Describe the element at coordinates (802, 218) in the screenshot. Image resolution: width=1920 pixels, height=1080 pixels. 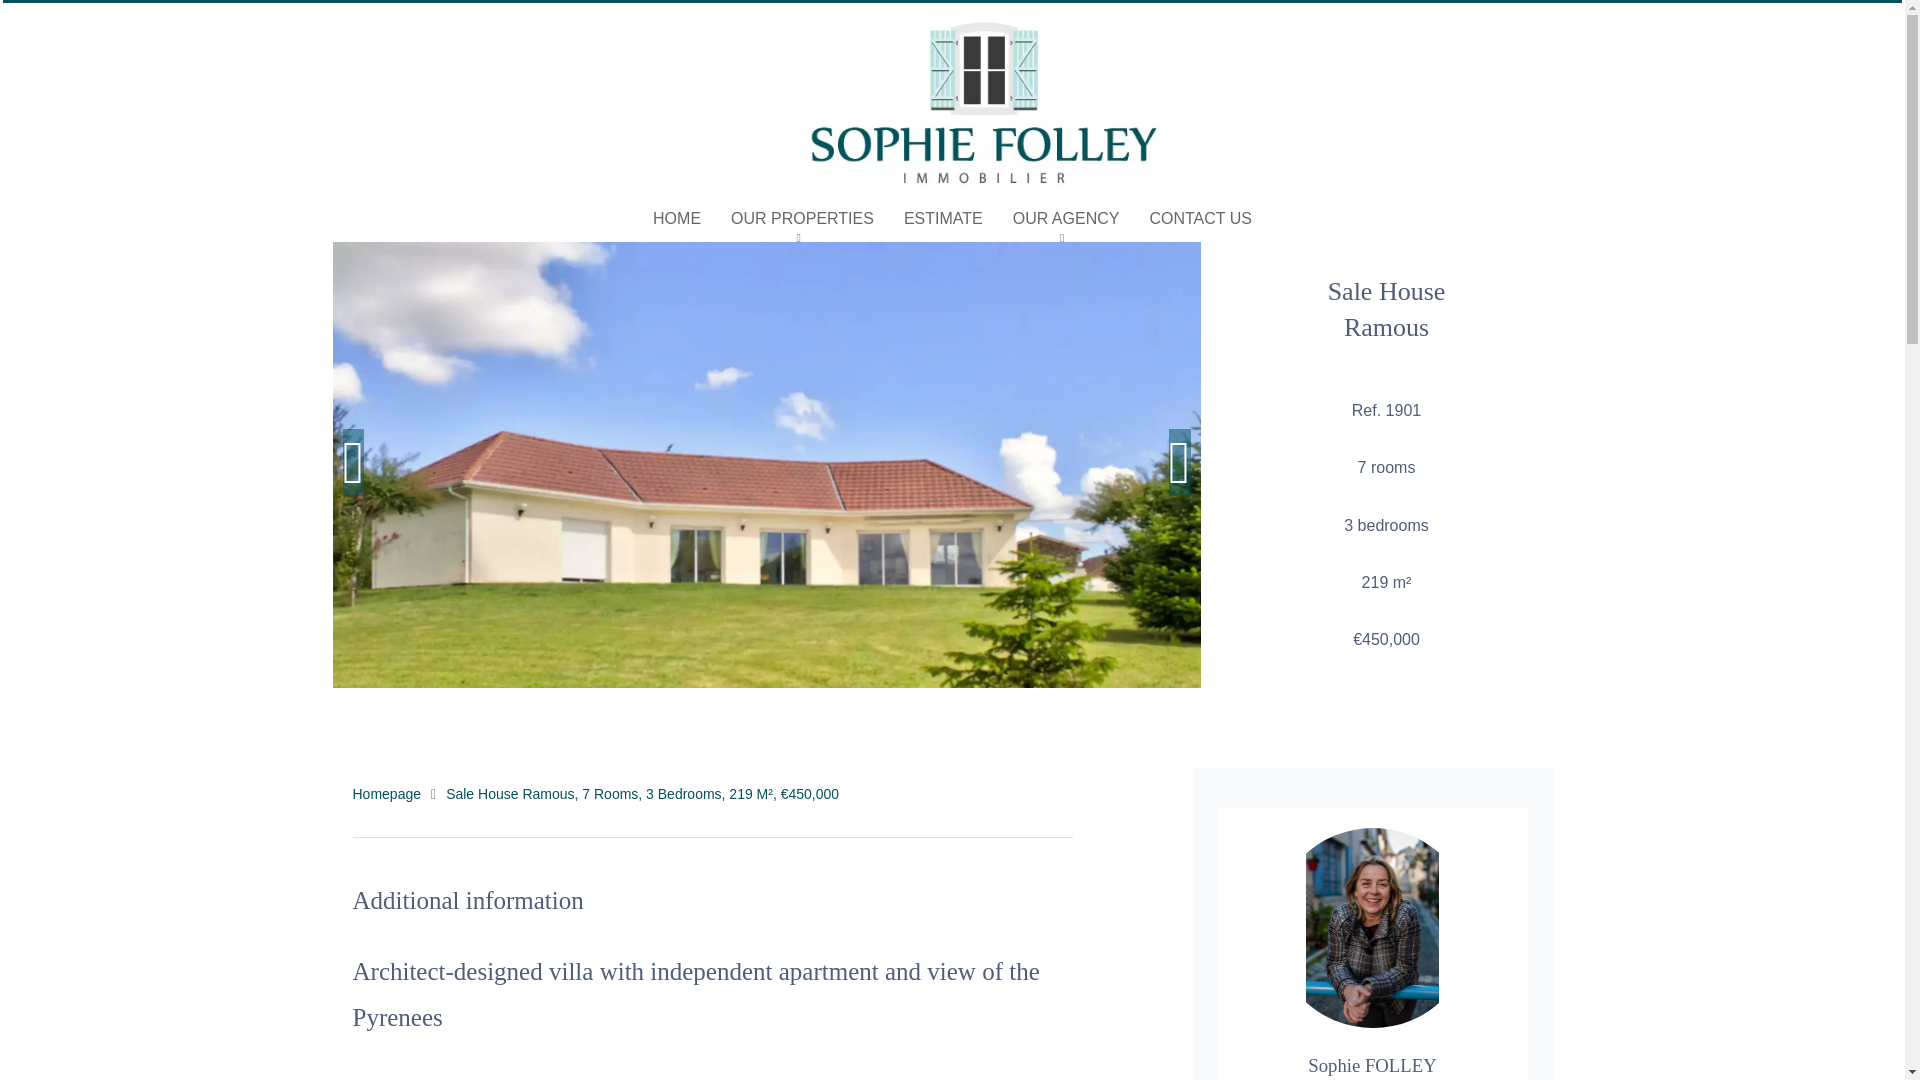
I see `OUR PROPERTIES` at that location.